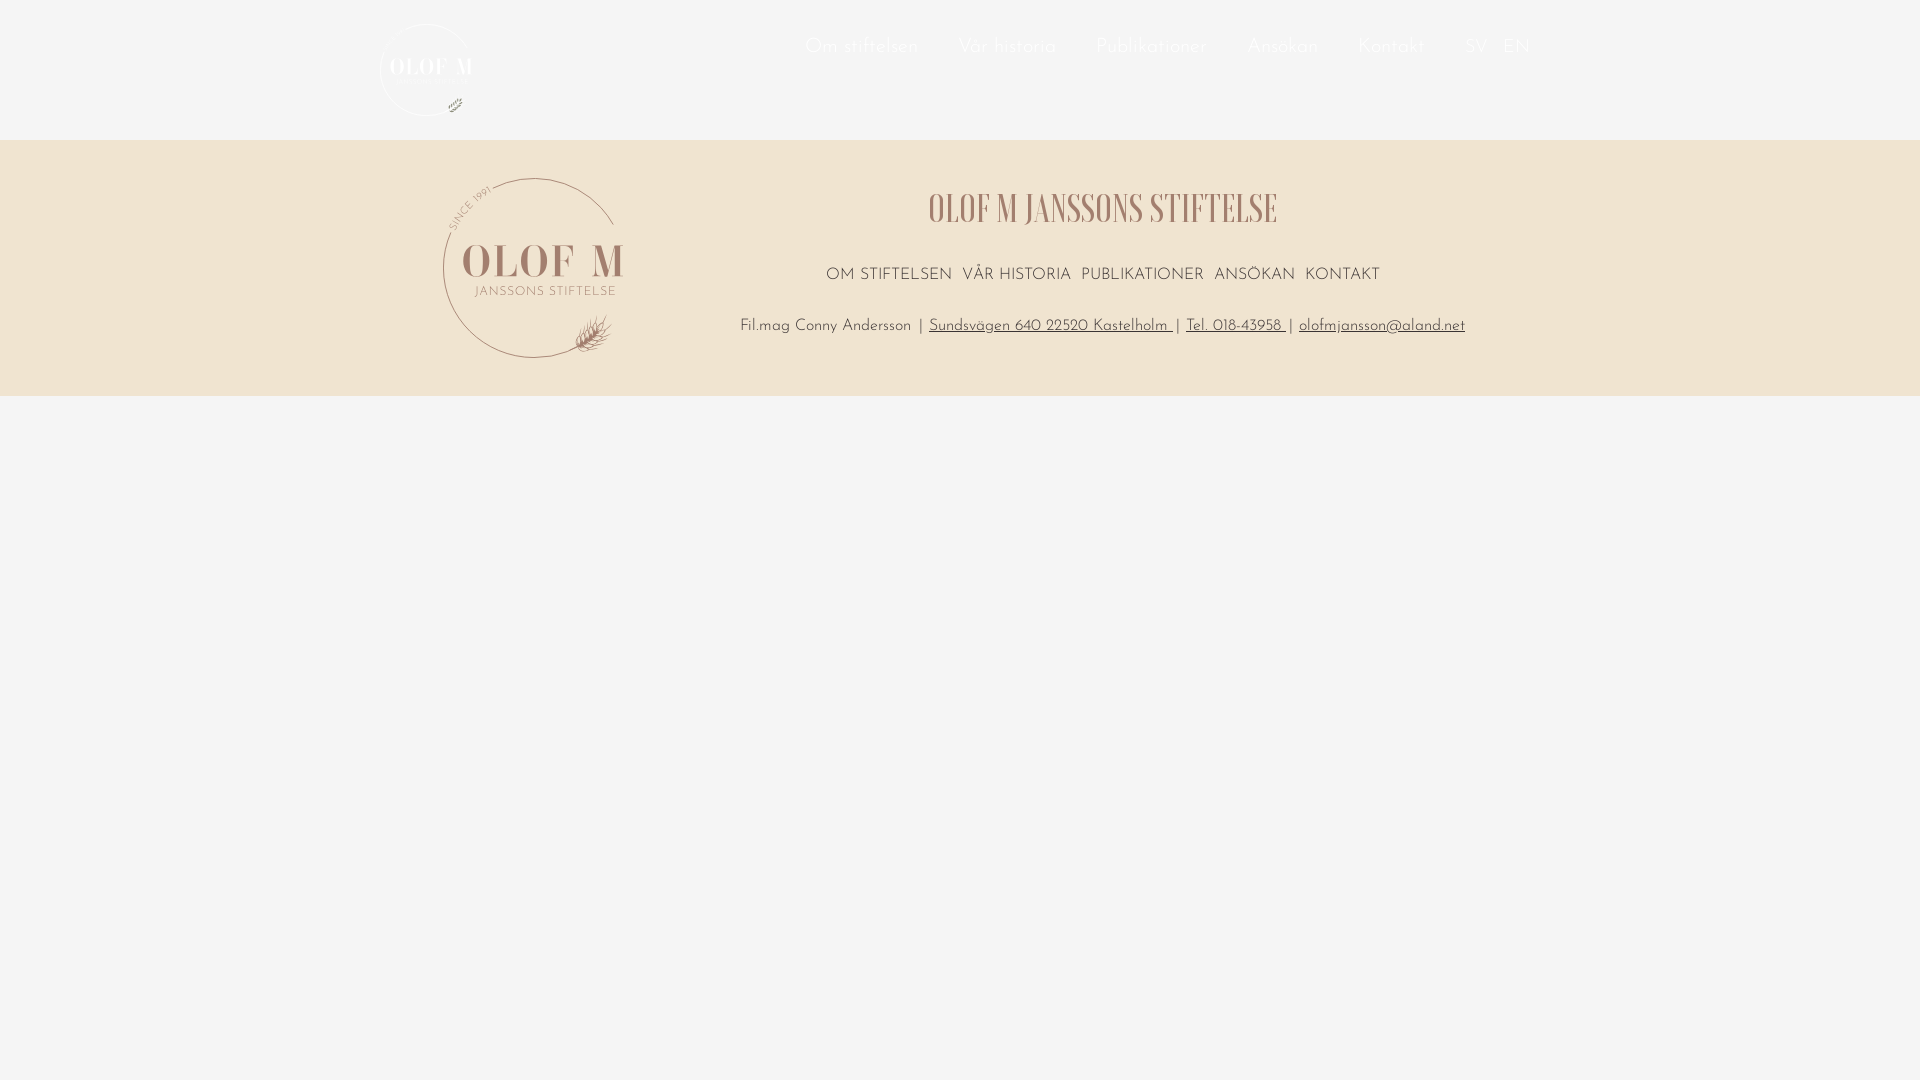  I want to click on Kontakt, so click(1392, 49).